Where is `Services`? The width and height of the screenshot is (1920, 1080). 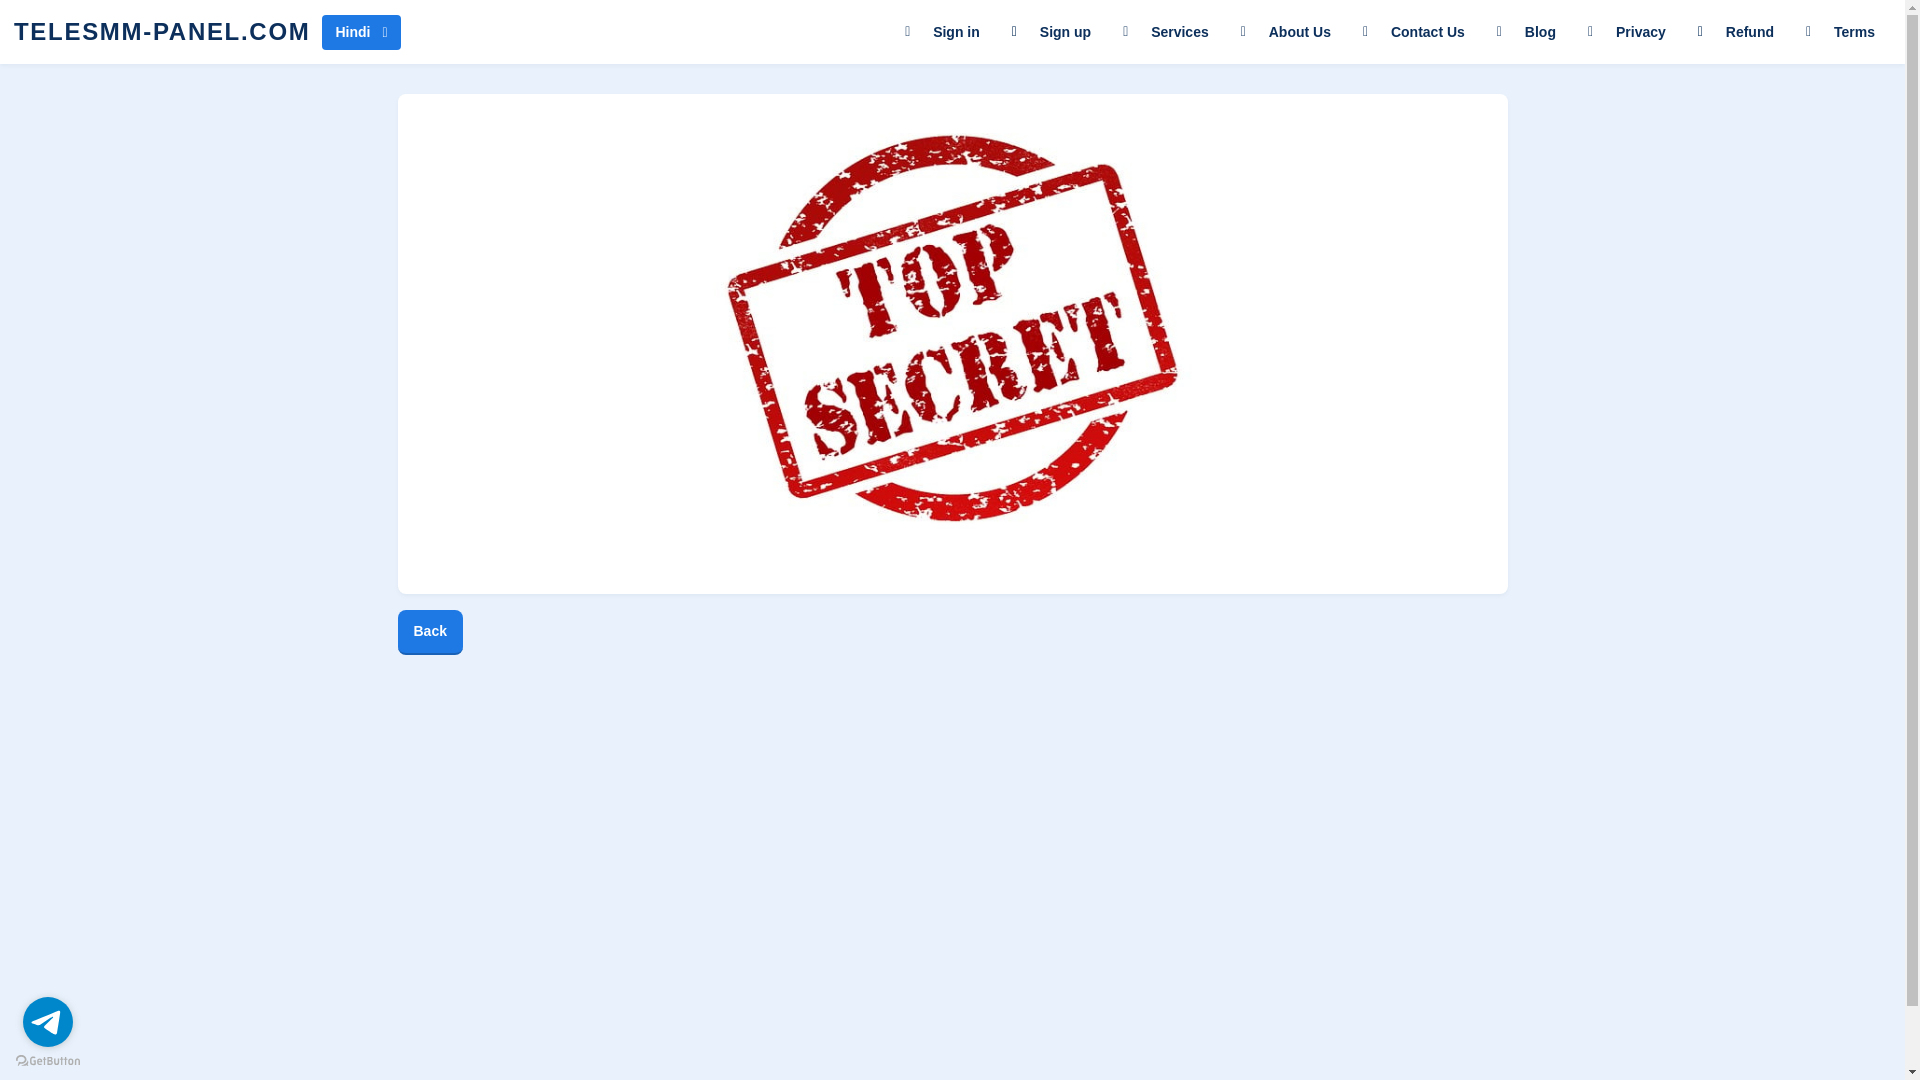
Services is located at coordinates (1166, 32).